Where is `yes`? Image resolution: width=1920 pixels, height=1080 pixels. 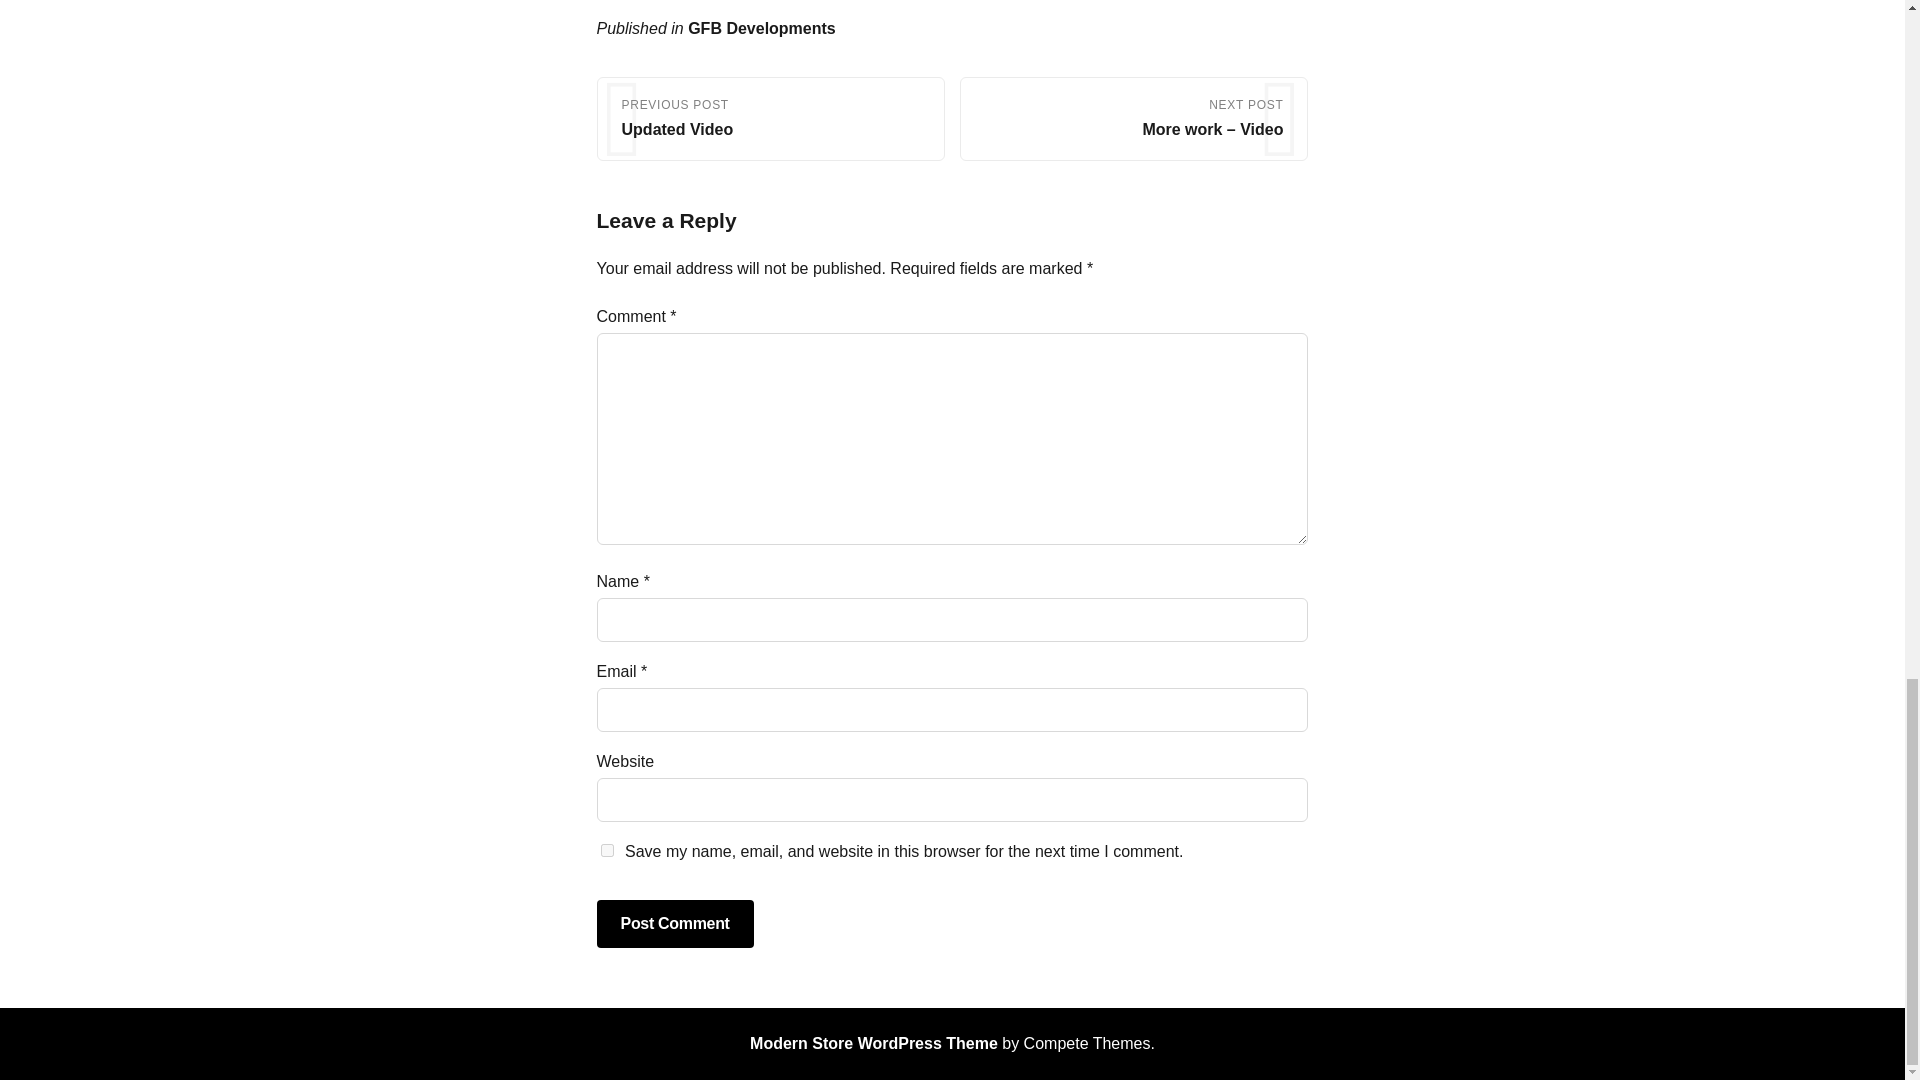
yes is located at coordinates (607, 850).